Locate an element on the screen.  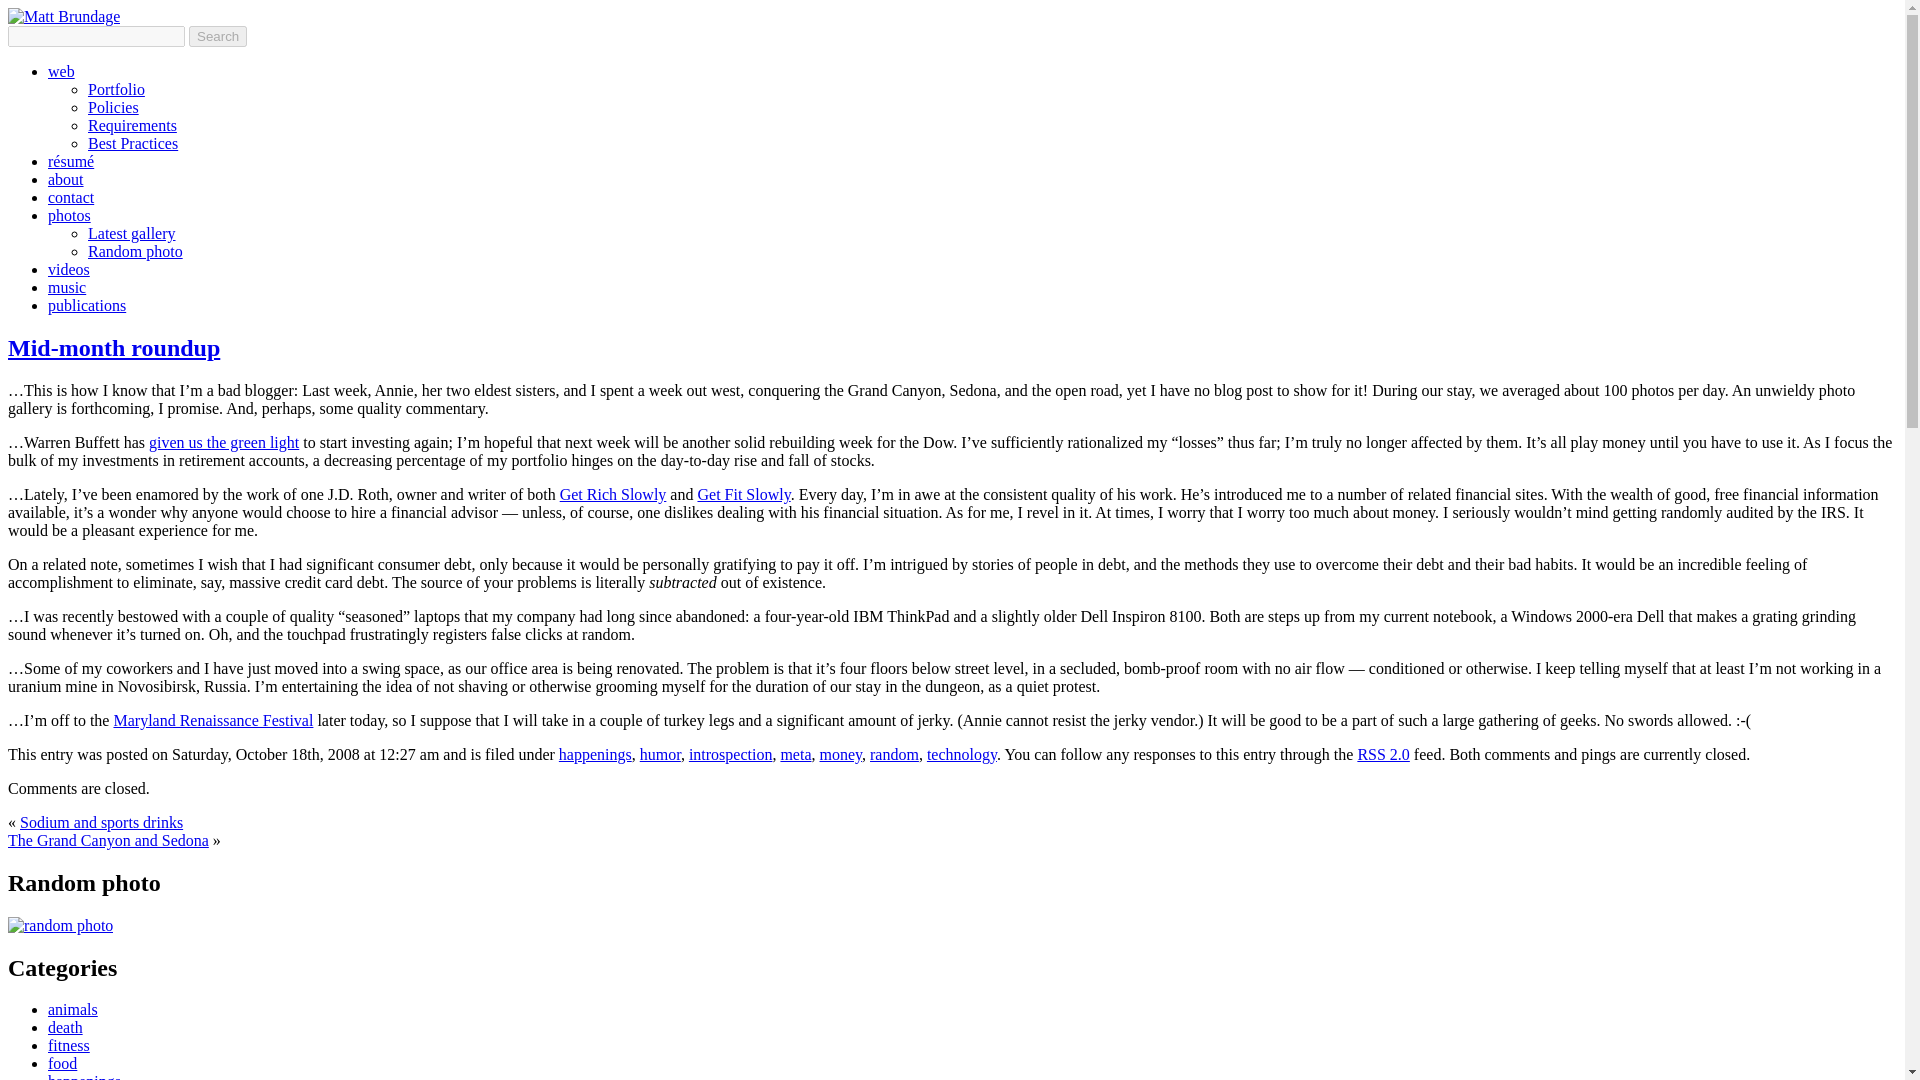
random is located at coordinates (894, 754).